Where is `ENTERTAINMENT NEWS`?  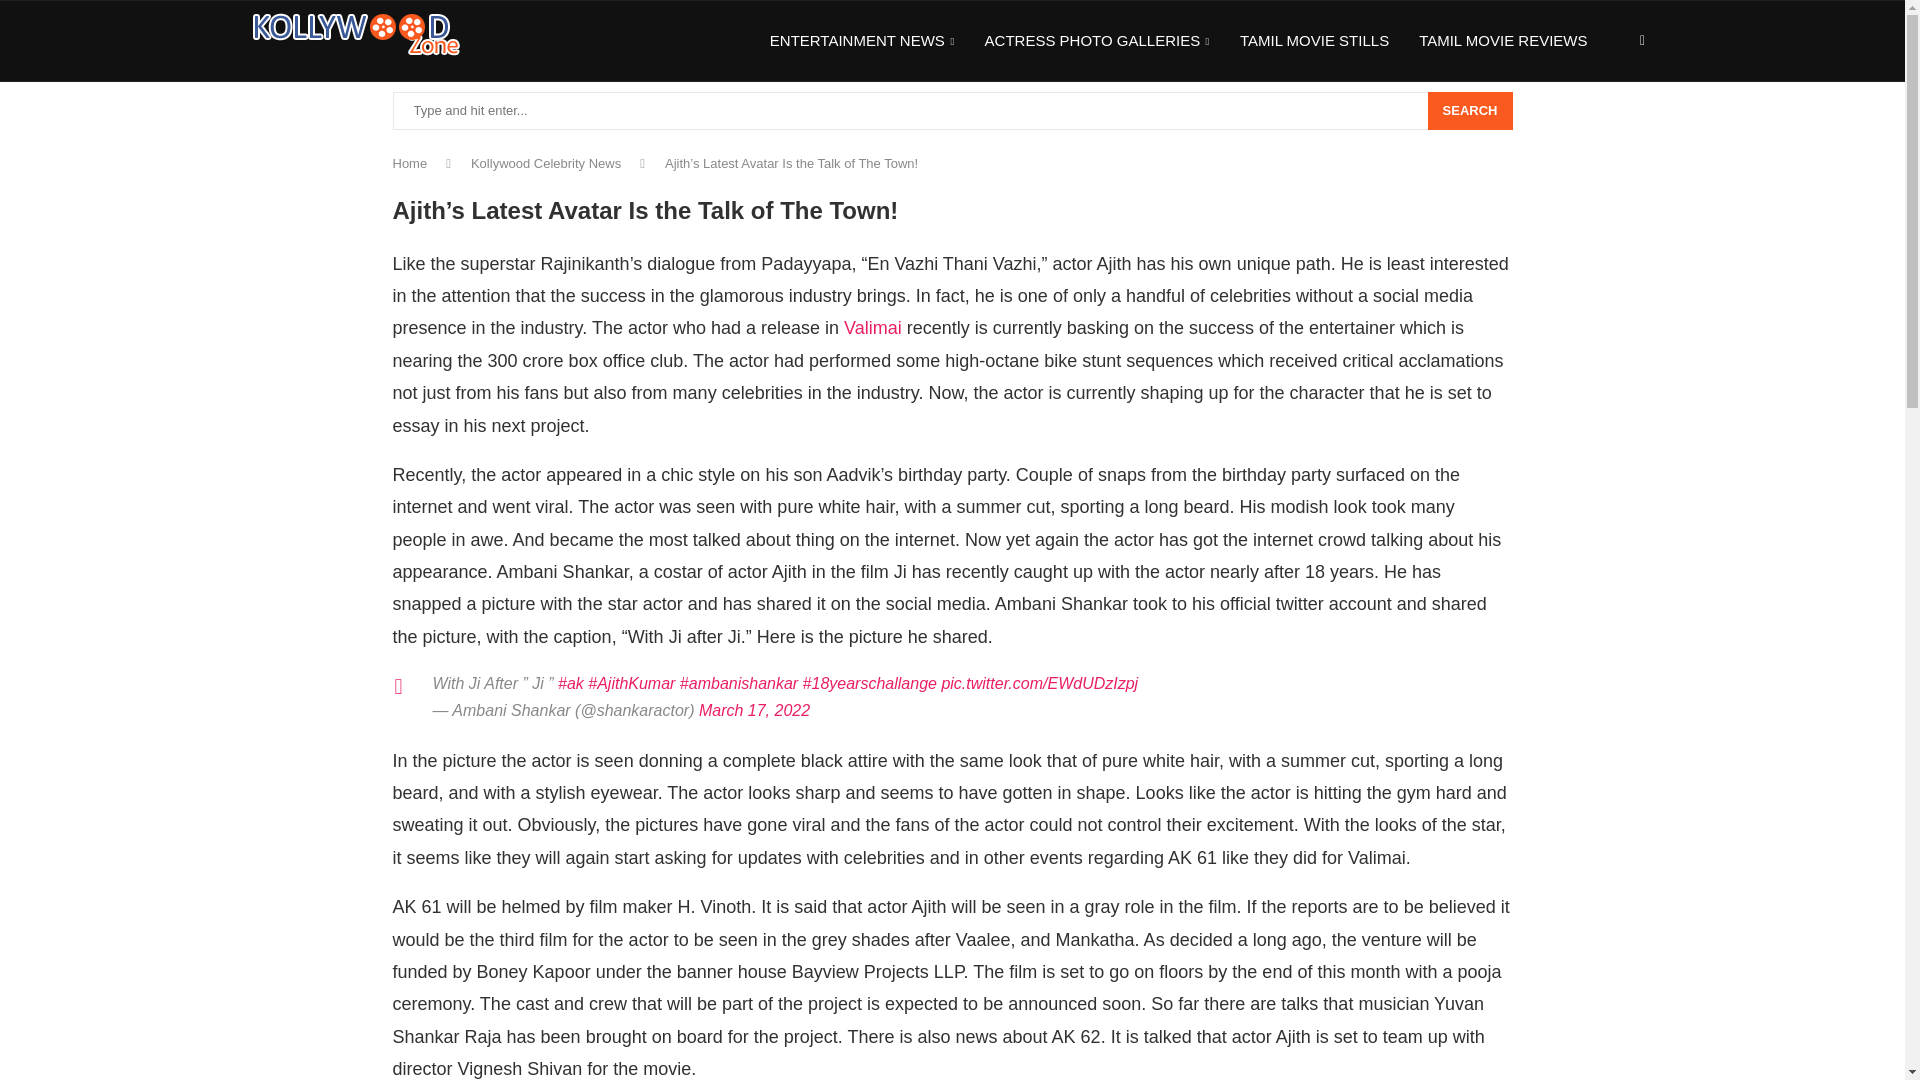
ENTERTAINMENT NEWS is located at coordinates (862, 42).